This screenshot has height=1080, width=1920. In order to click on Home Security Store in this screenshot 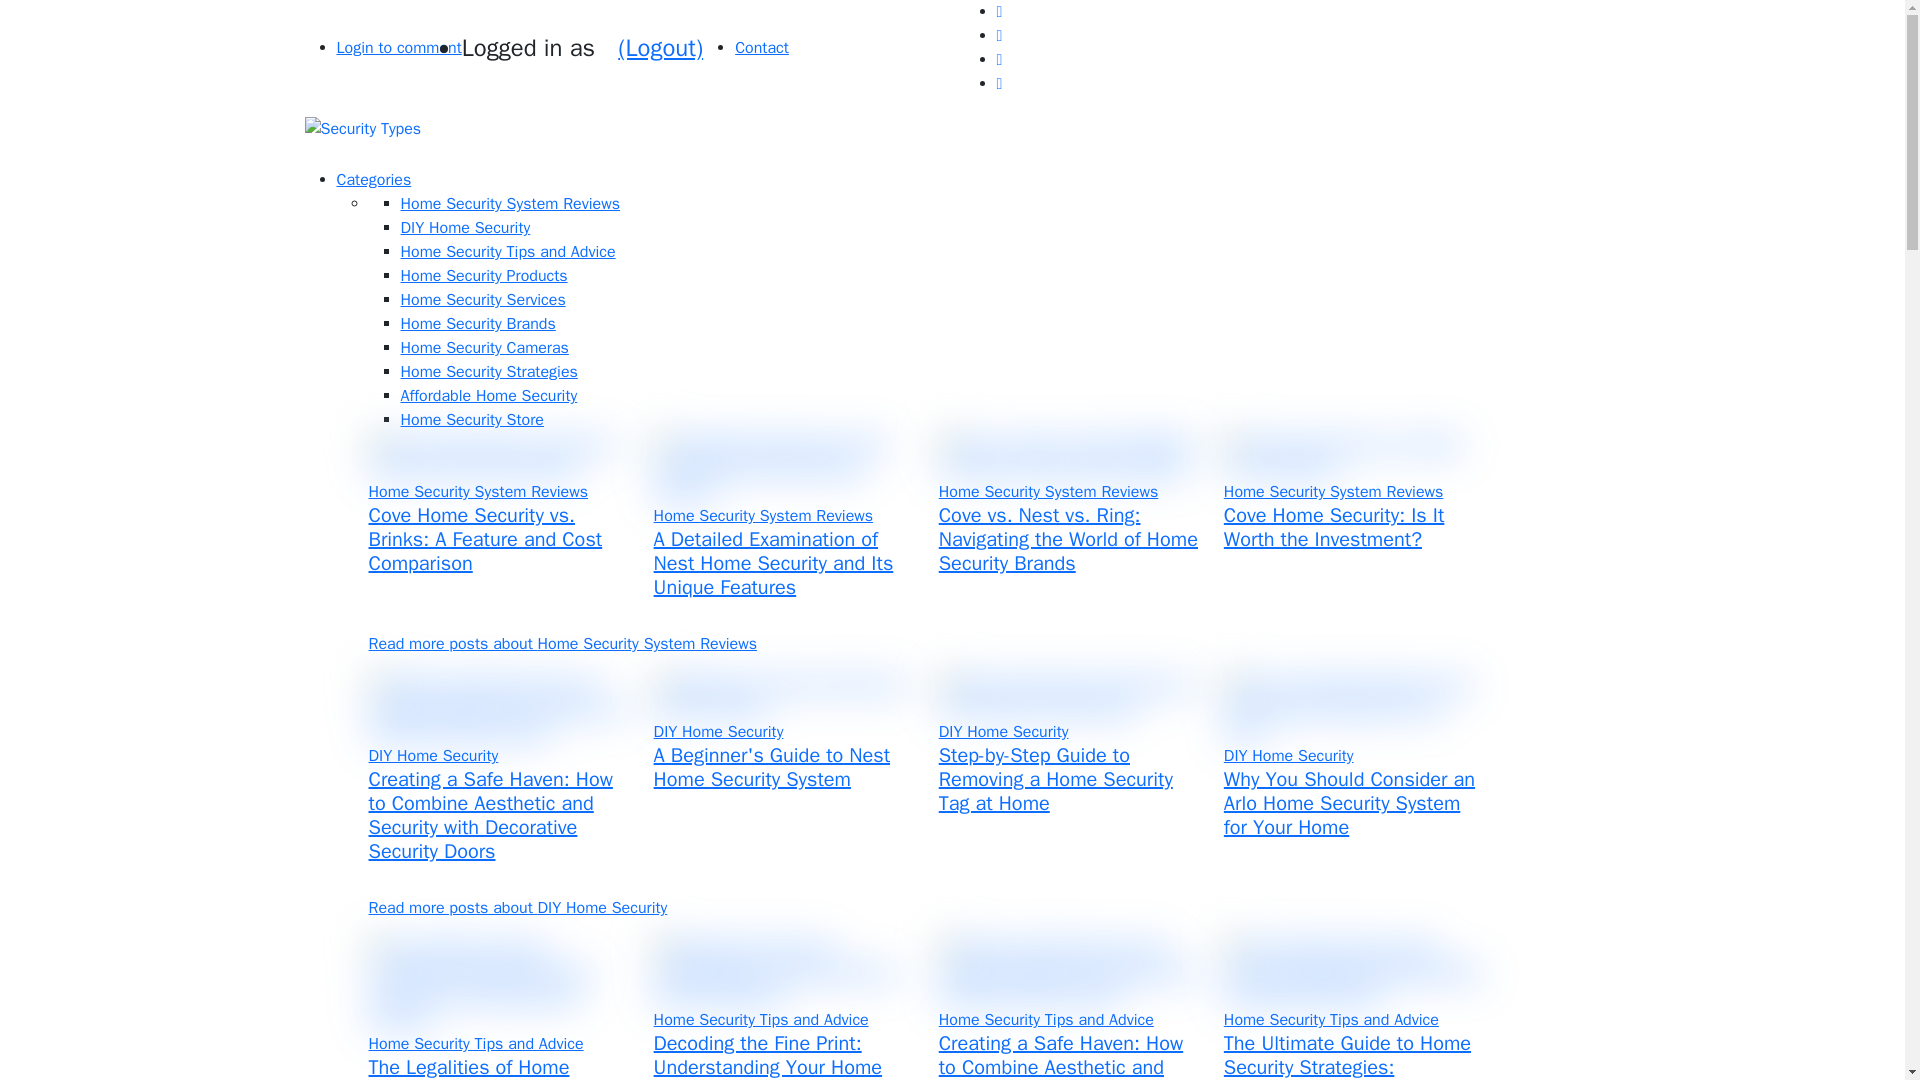, I will do `click(471, 420)`.